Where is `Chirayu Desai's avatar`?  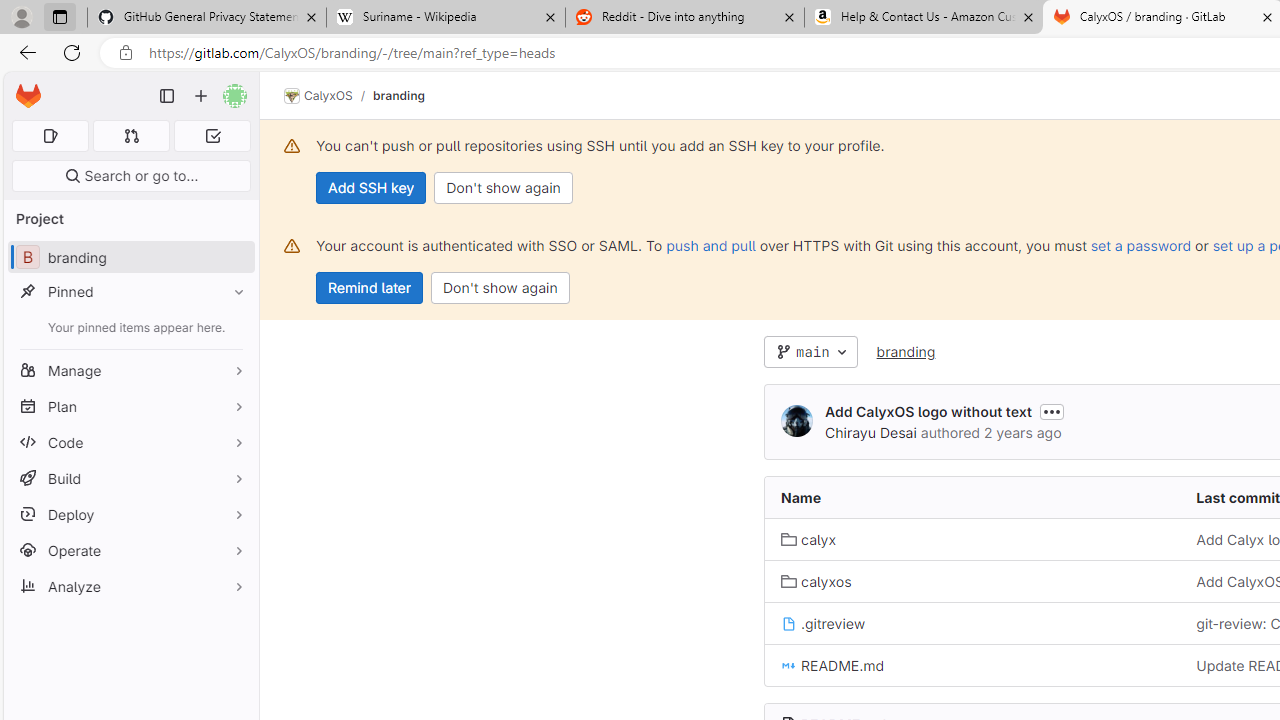 Chirayu Desai's avatar is located at coordinates (796, 420).